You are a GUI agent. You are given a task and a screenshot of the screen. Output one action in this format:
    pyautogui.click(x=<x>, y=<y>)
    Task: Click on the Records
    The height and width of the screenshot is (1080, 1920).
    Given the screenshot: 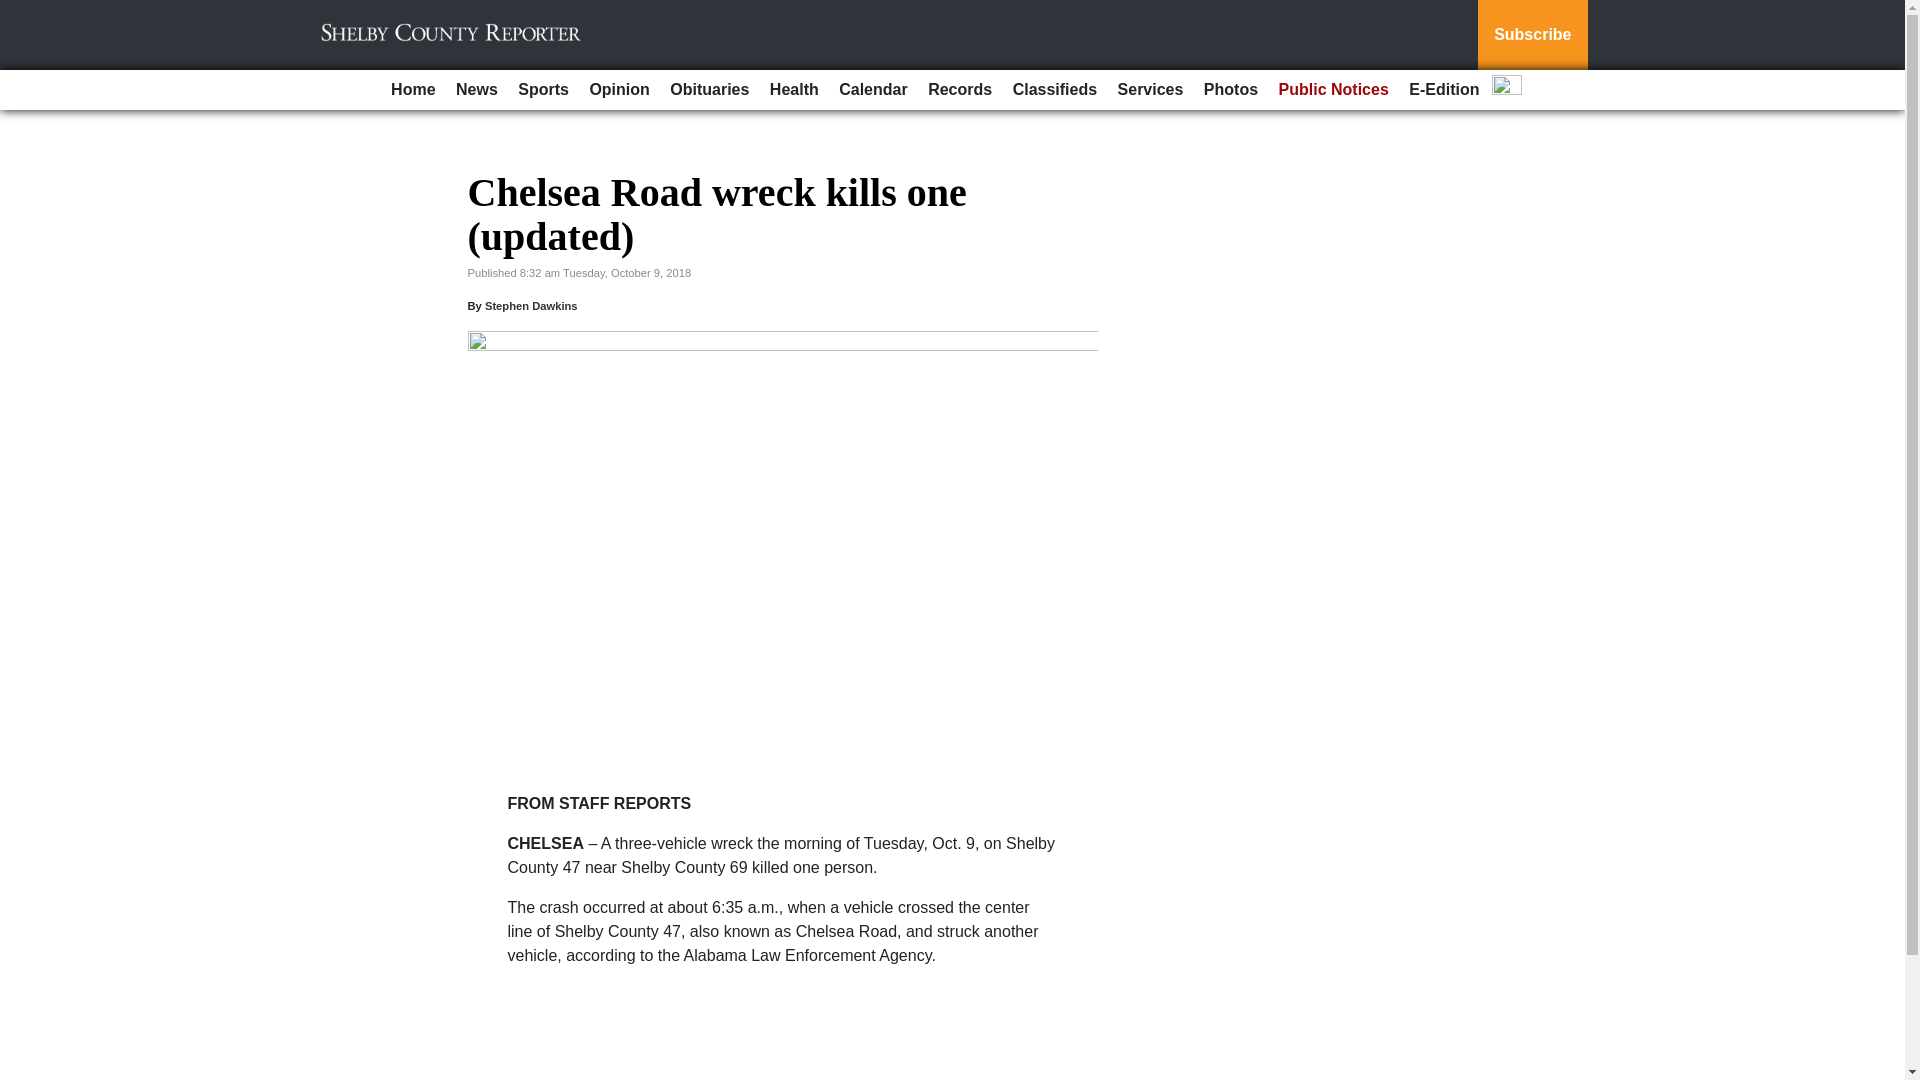 What is the action you would take?
    pyautogui.click(x=960, y=90)
    